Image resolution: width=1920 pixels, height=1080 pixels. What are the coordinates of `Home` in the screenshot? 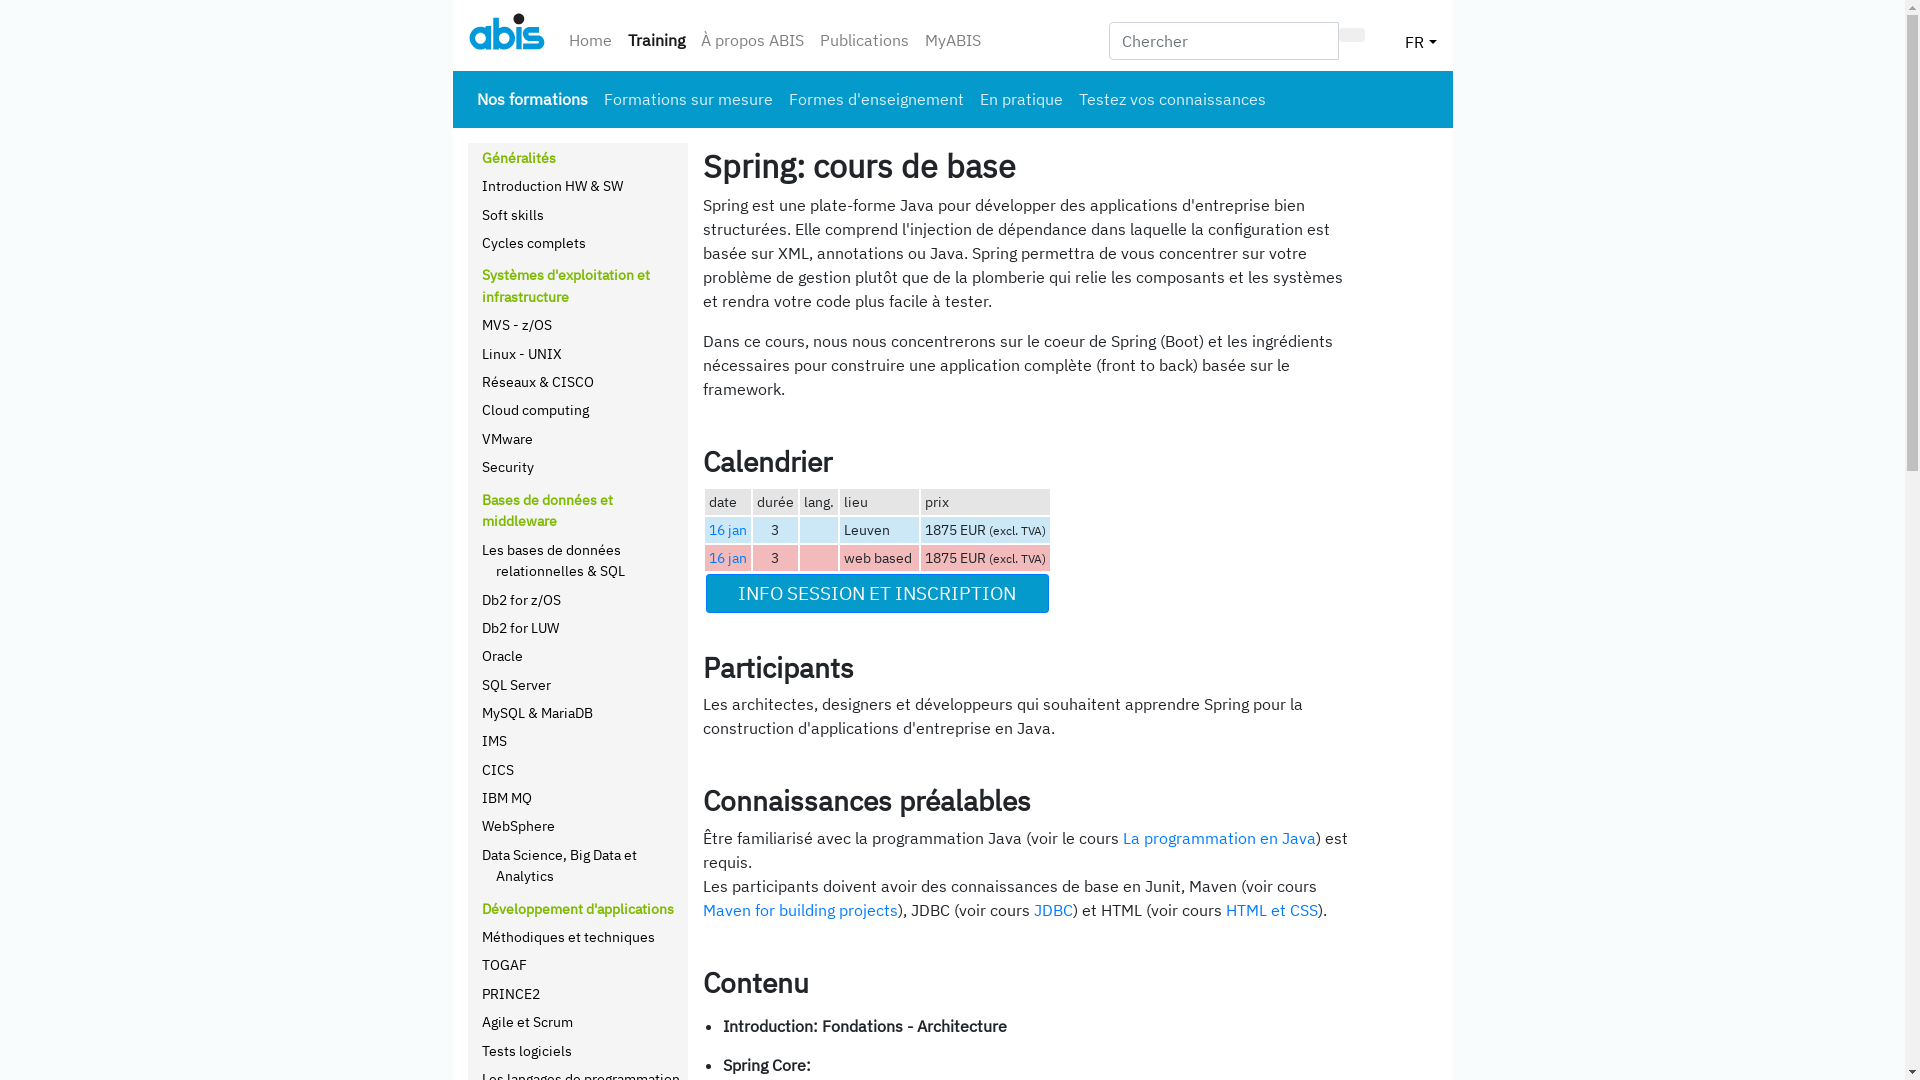 It's located at (590, 40).